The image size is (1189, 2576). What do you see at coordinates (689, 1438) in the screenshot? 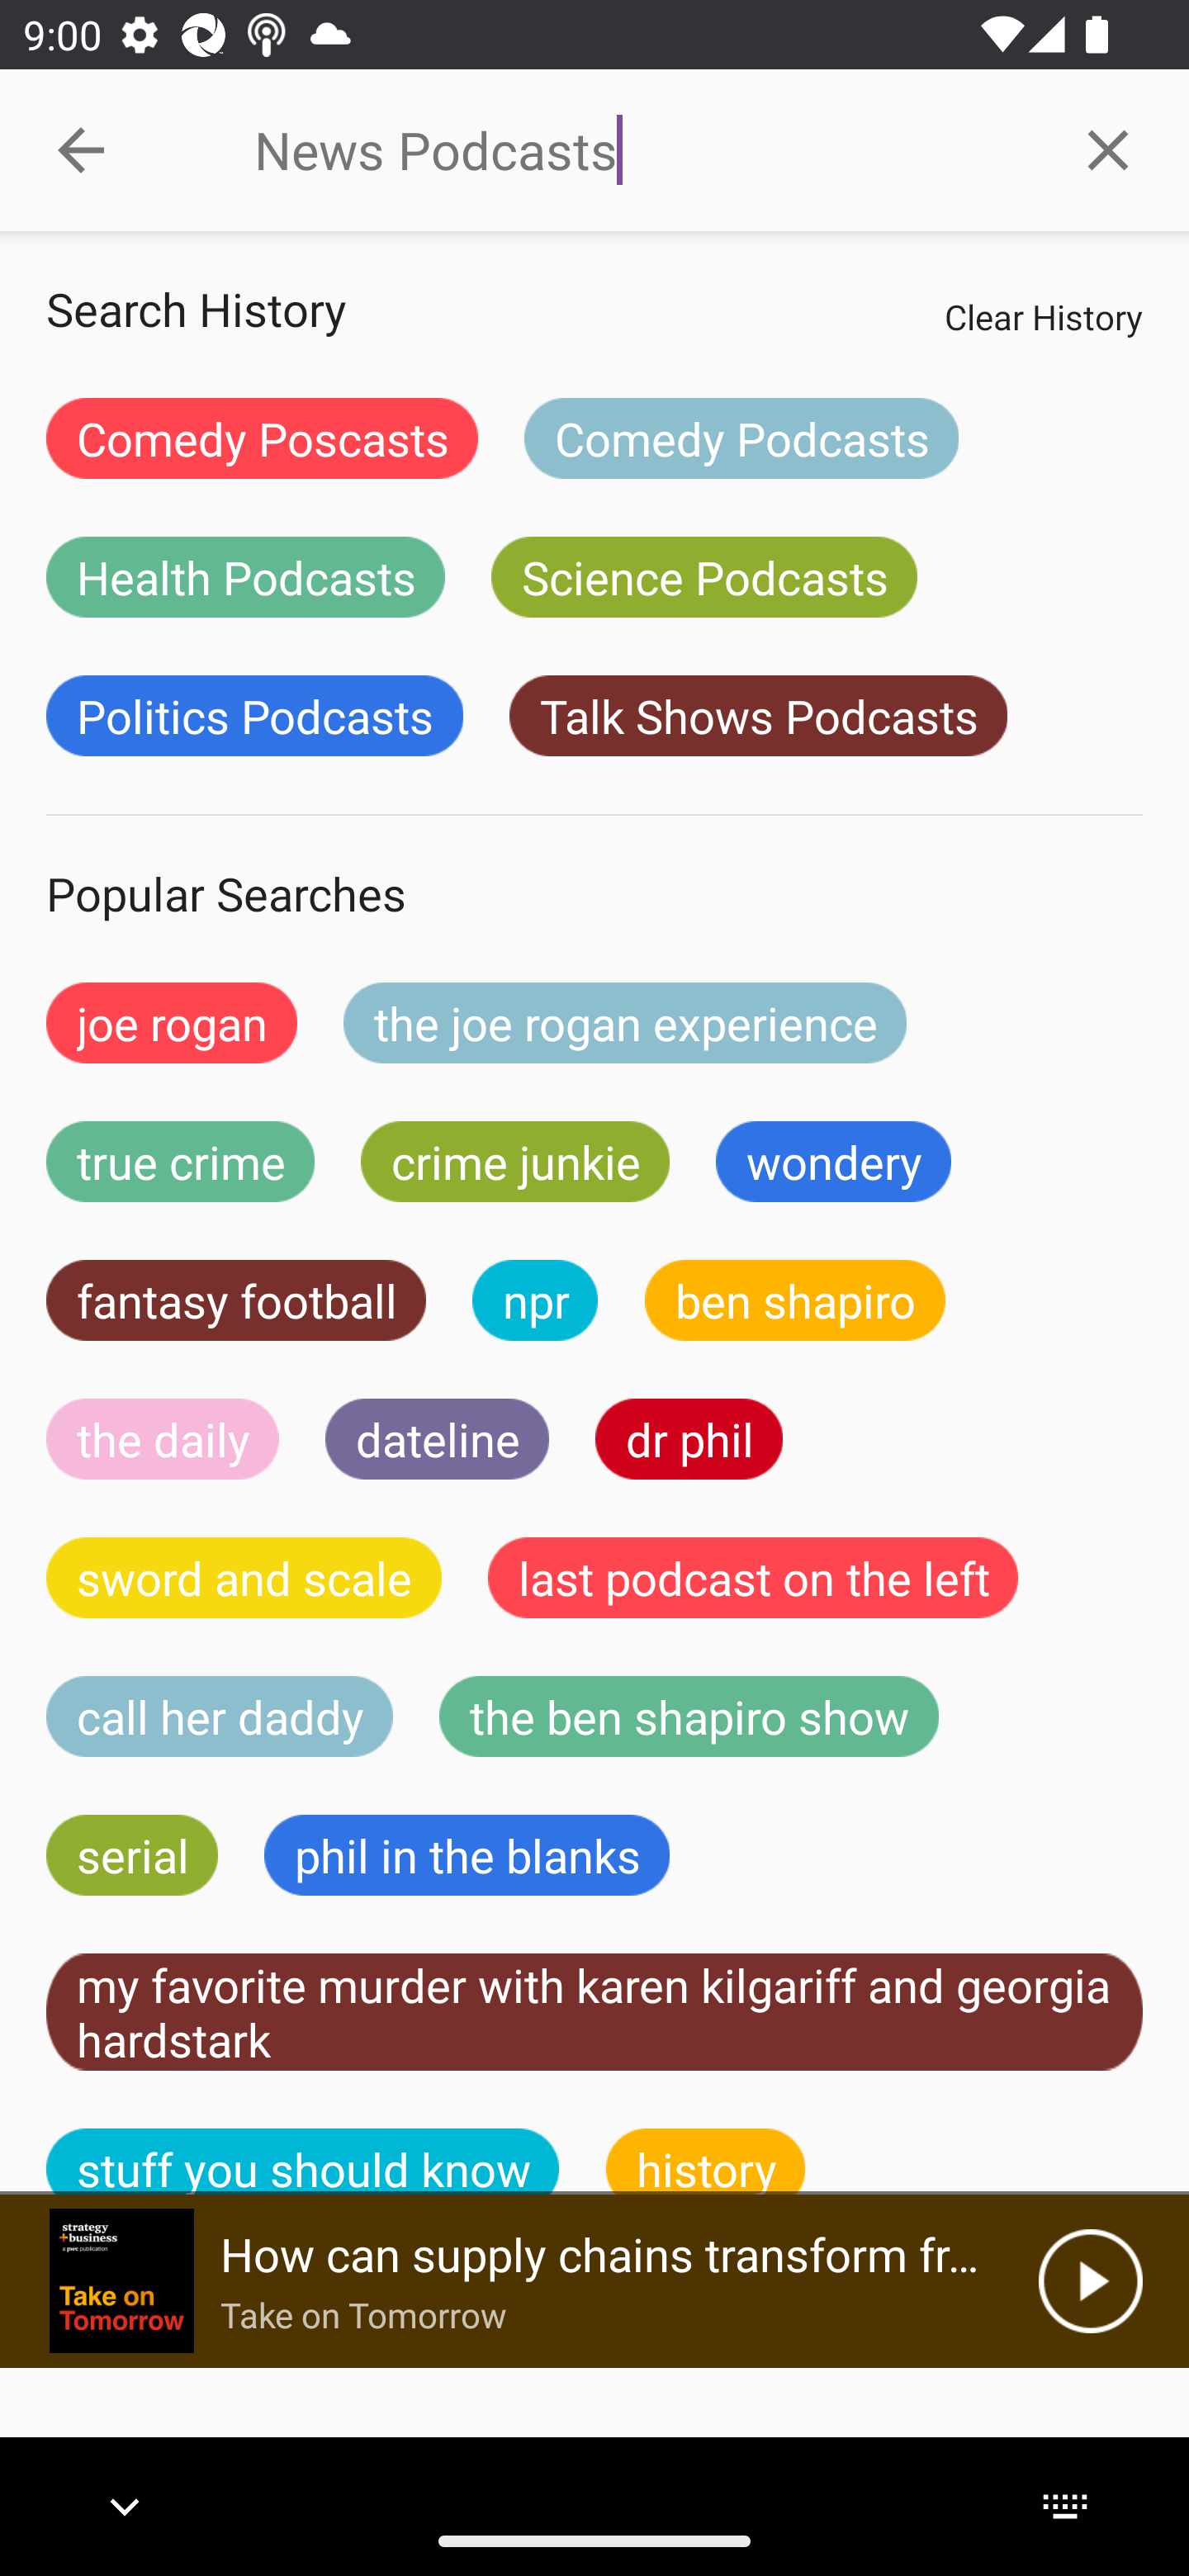
I see `dr phil` at bounding box center [689, 1438].